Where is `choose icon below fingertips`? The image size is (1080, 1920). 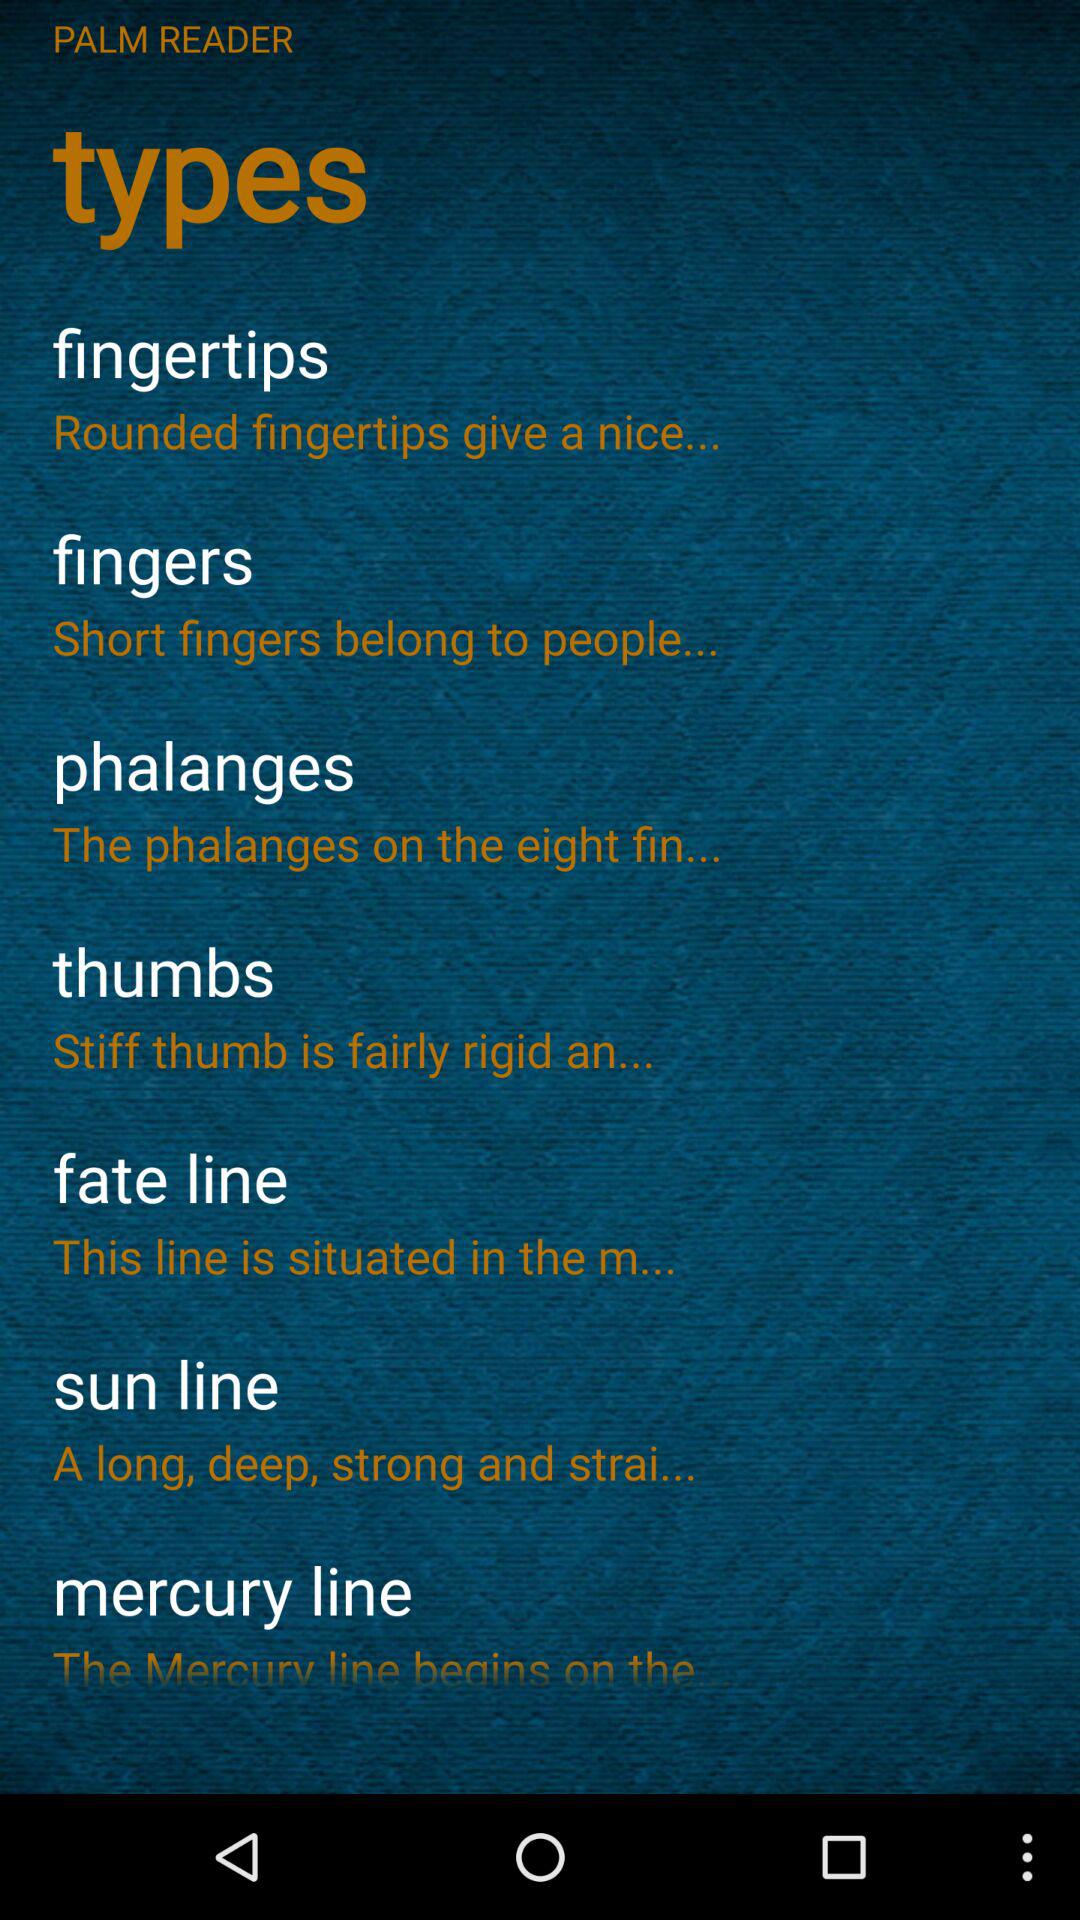
choose icon below fingertips is located at coordinates (540, 430).